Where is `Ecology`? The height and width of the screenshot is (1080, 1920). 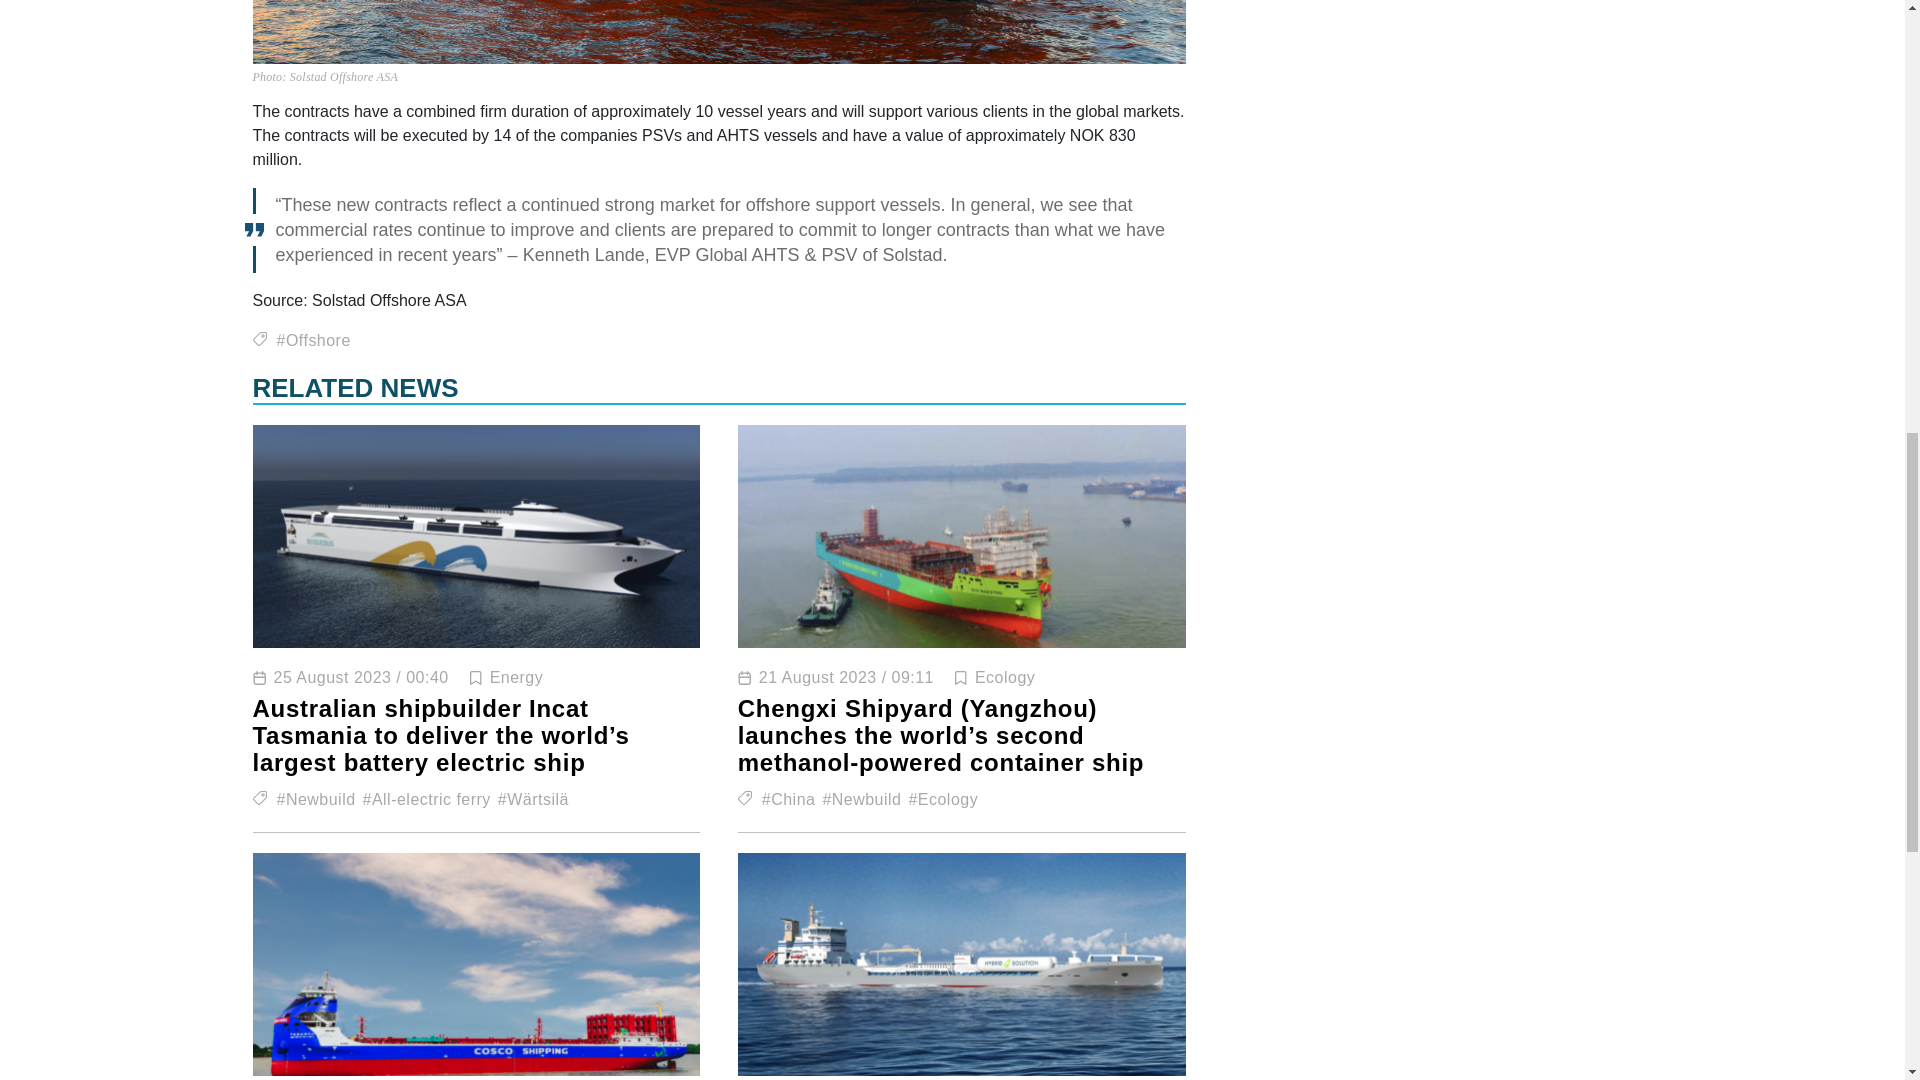 Ecology is located at coordinates (942, 798).